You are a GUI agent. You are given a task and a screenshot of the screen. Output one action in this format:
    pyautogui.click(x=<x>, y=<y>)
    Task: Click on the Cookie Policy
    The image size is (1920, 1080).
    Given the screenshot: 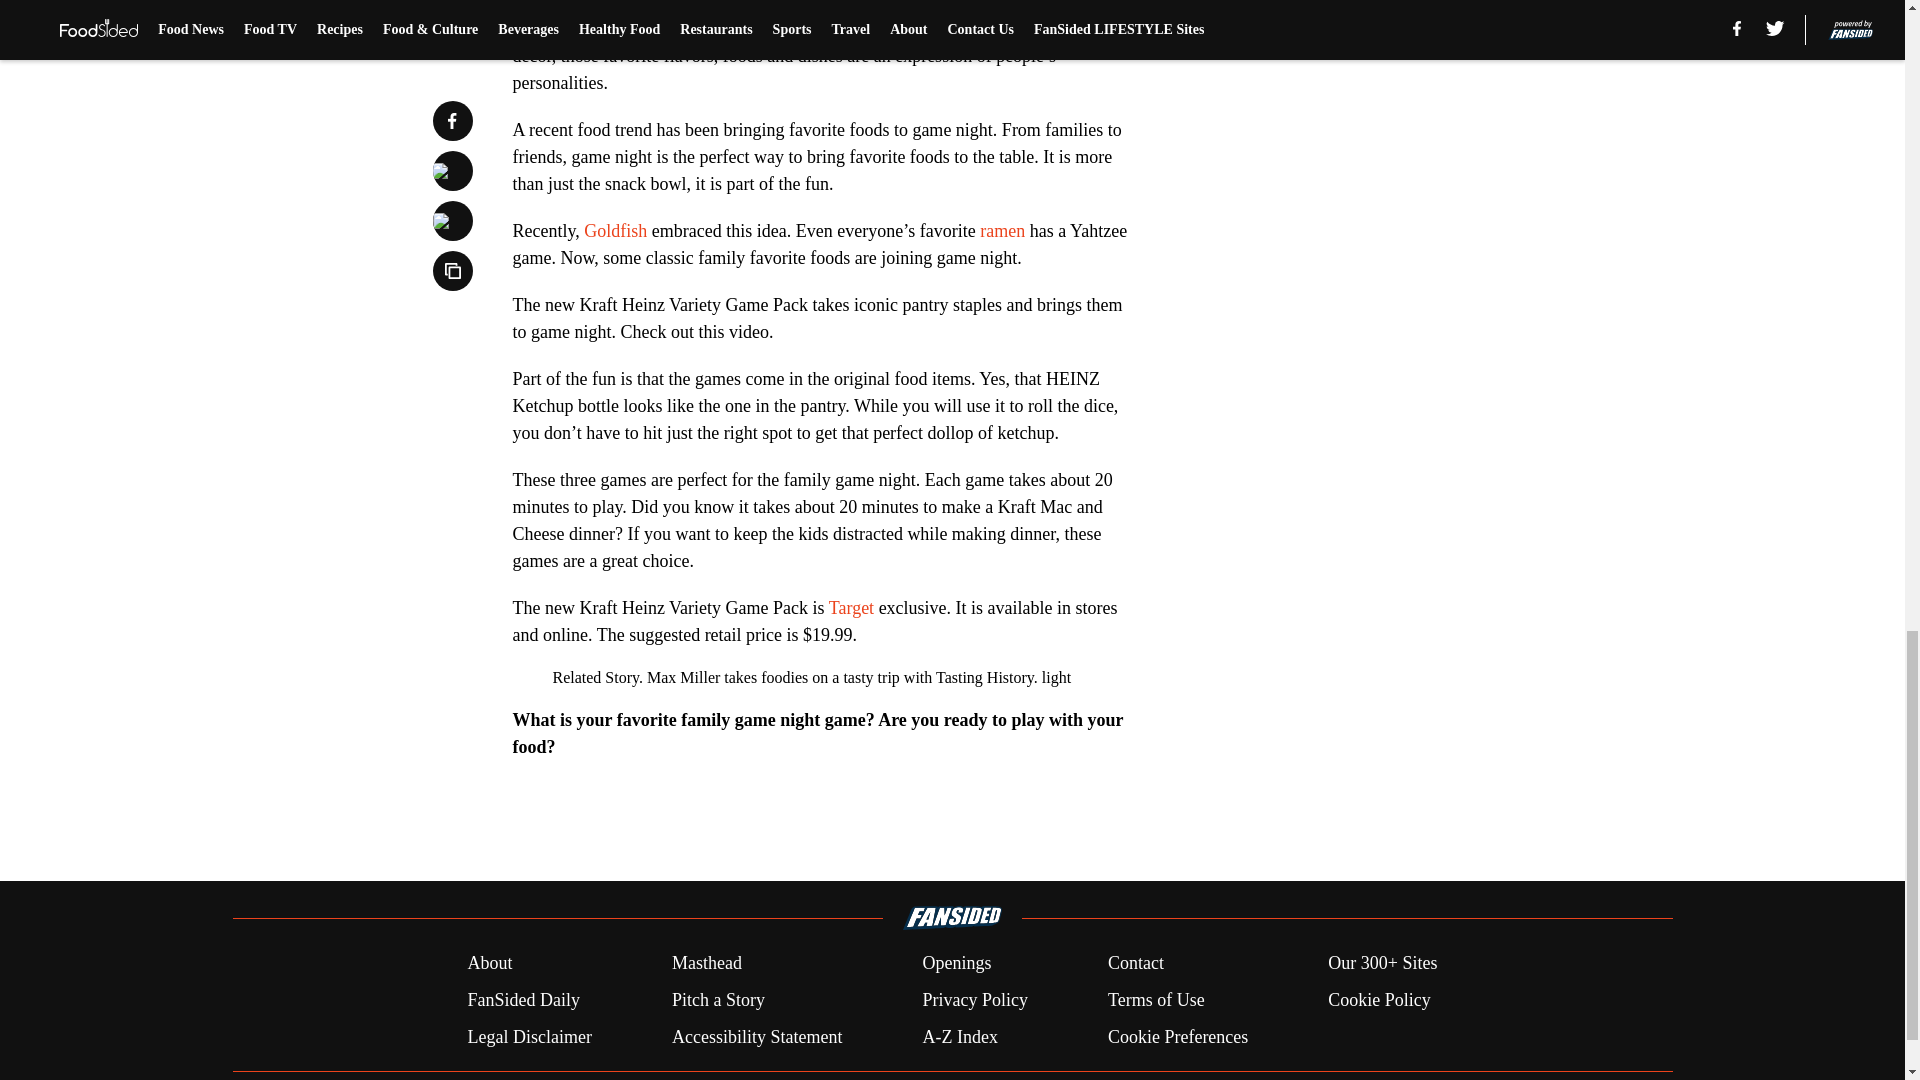 What is the action you would take?
    pyautogui.click(x=1379, y=1000)
    